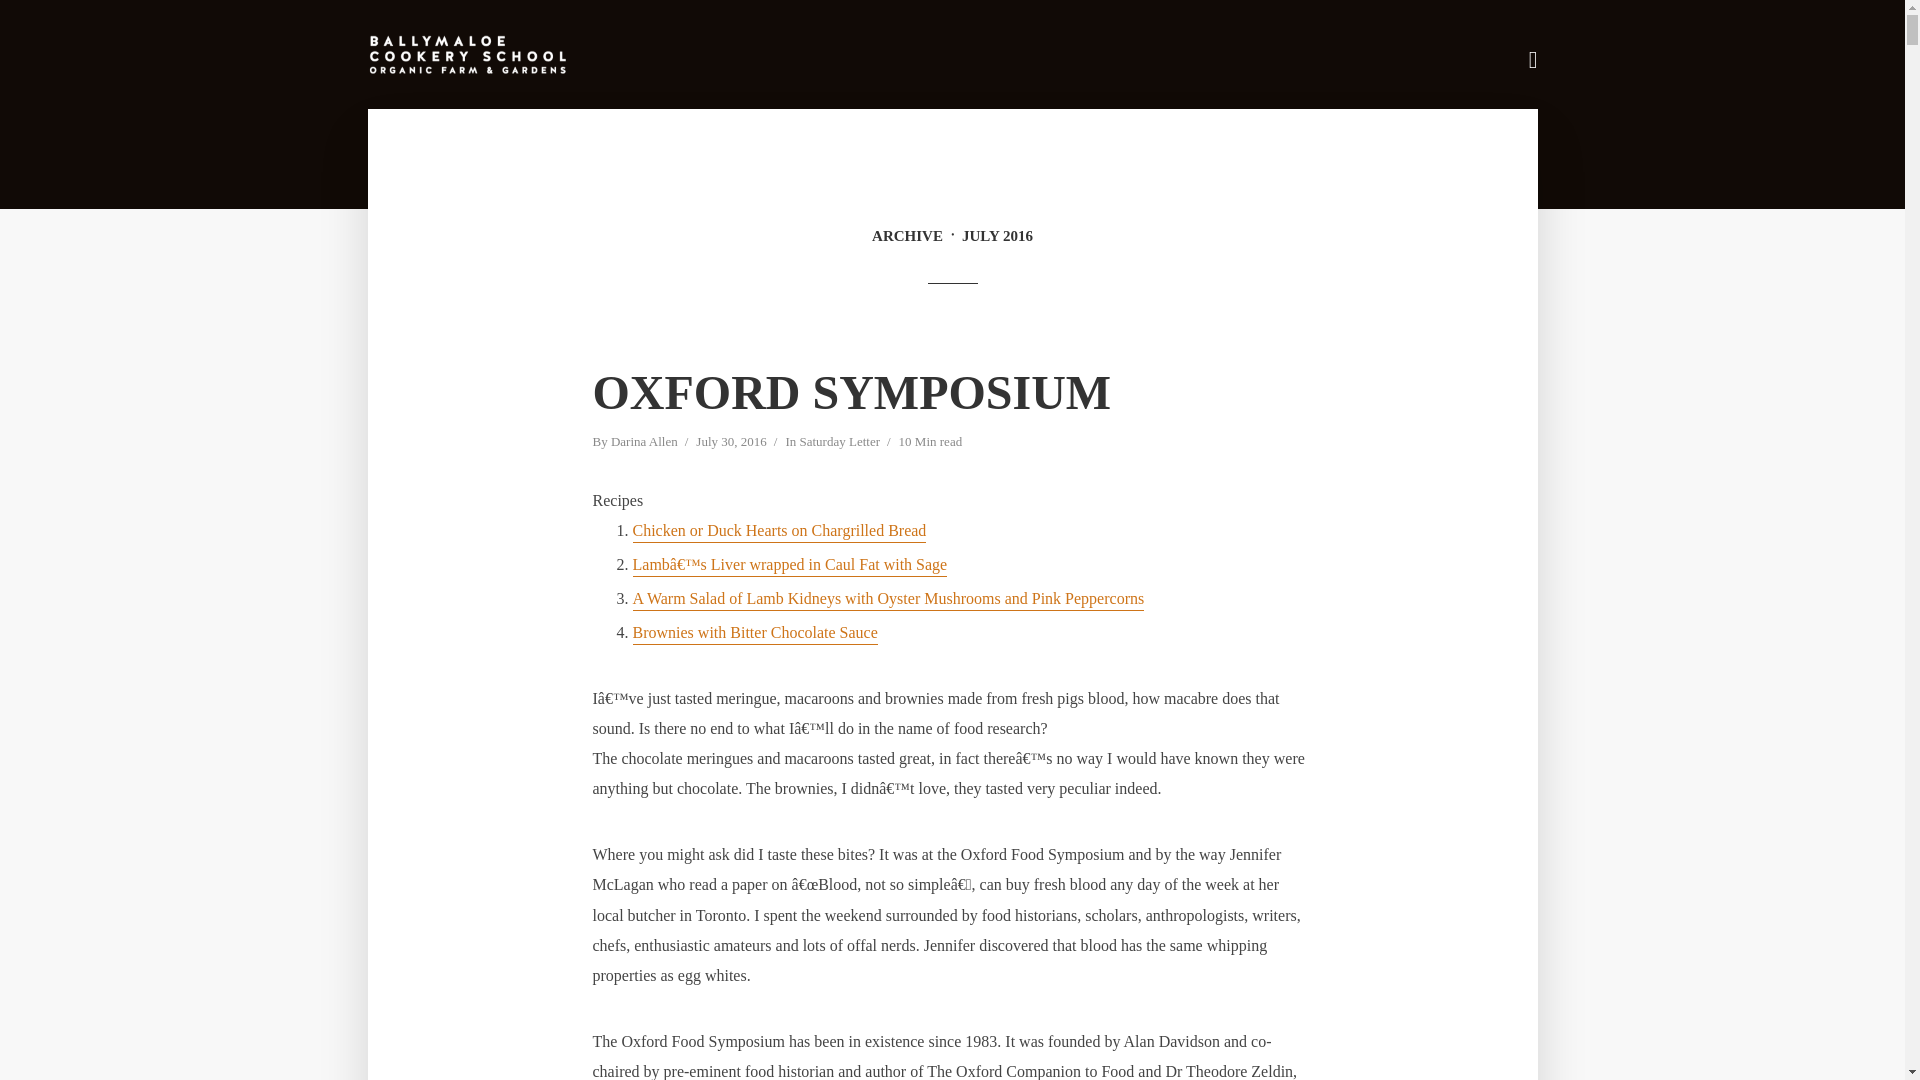 Image resolution: width=1920 pixels, height=1080 pixels. Describe the element at coordinates (838, 443) in the screenshot. I see `Saturday Letter` at that location.